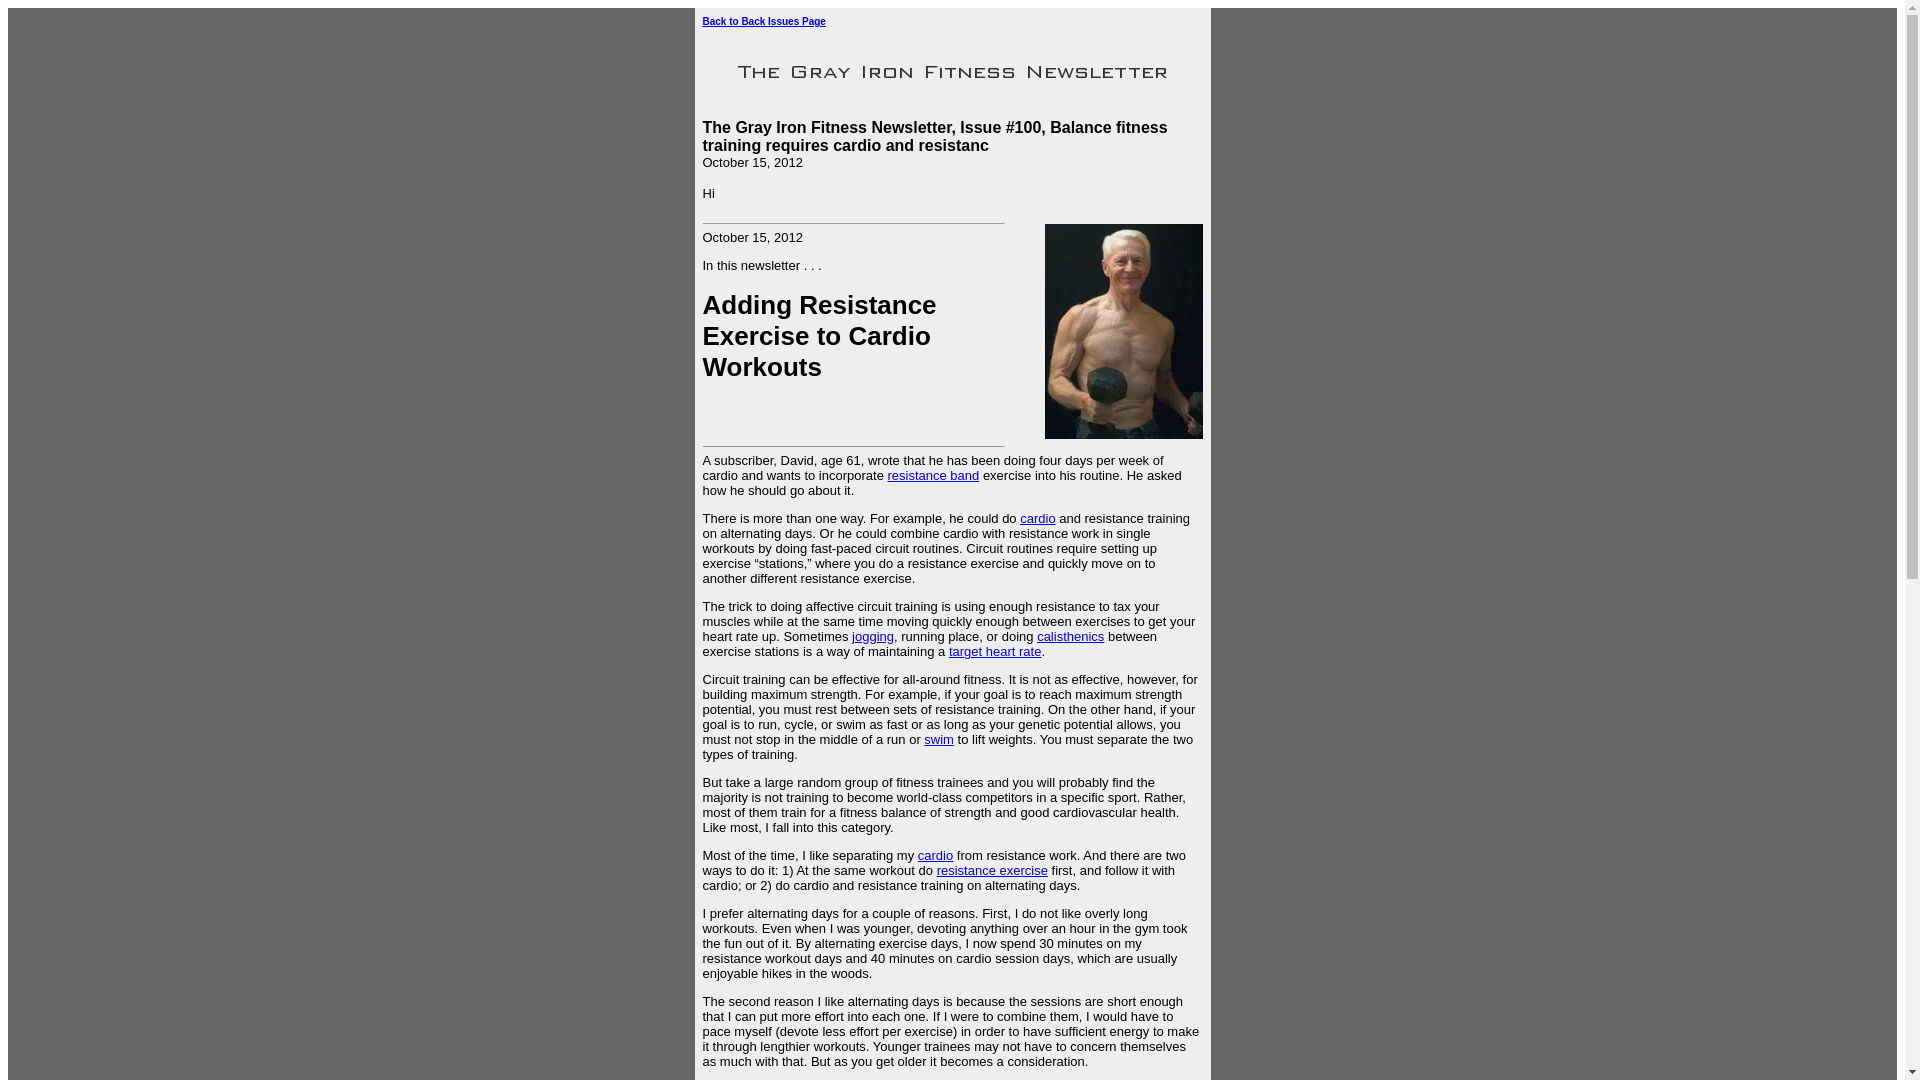 The height and width of the screenshot is (1080, 1920). I want to click on jogging, so click(873, 636).